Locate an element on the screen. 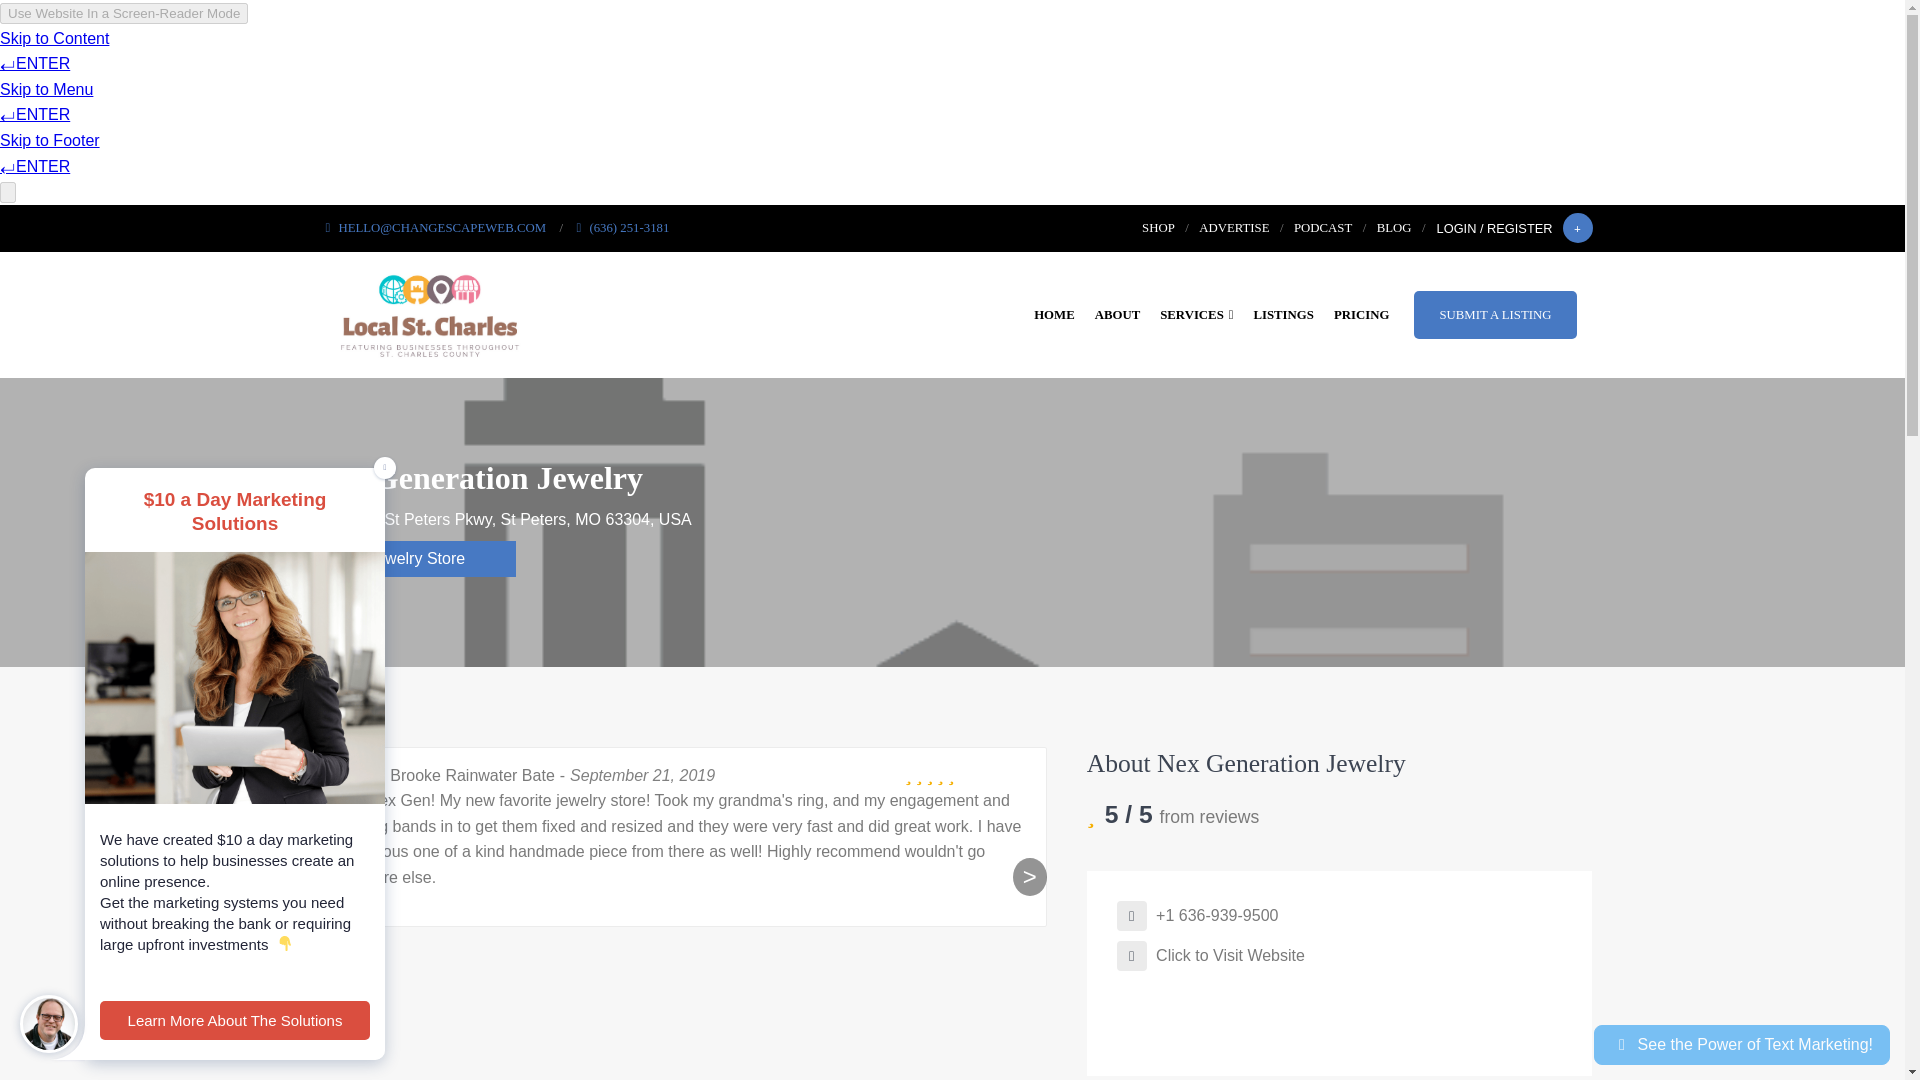 The image size is (1920, 1080). SERVICES is located at coordinates (1196, 314).